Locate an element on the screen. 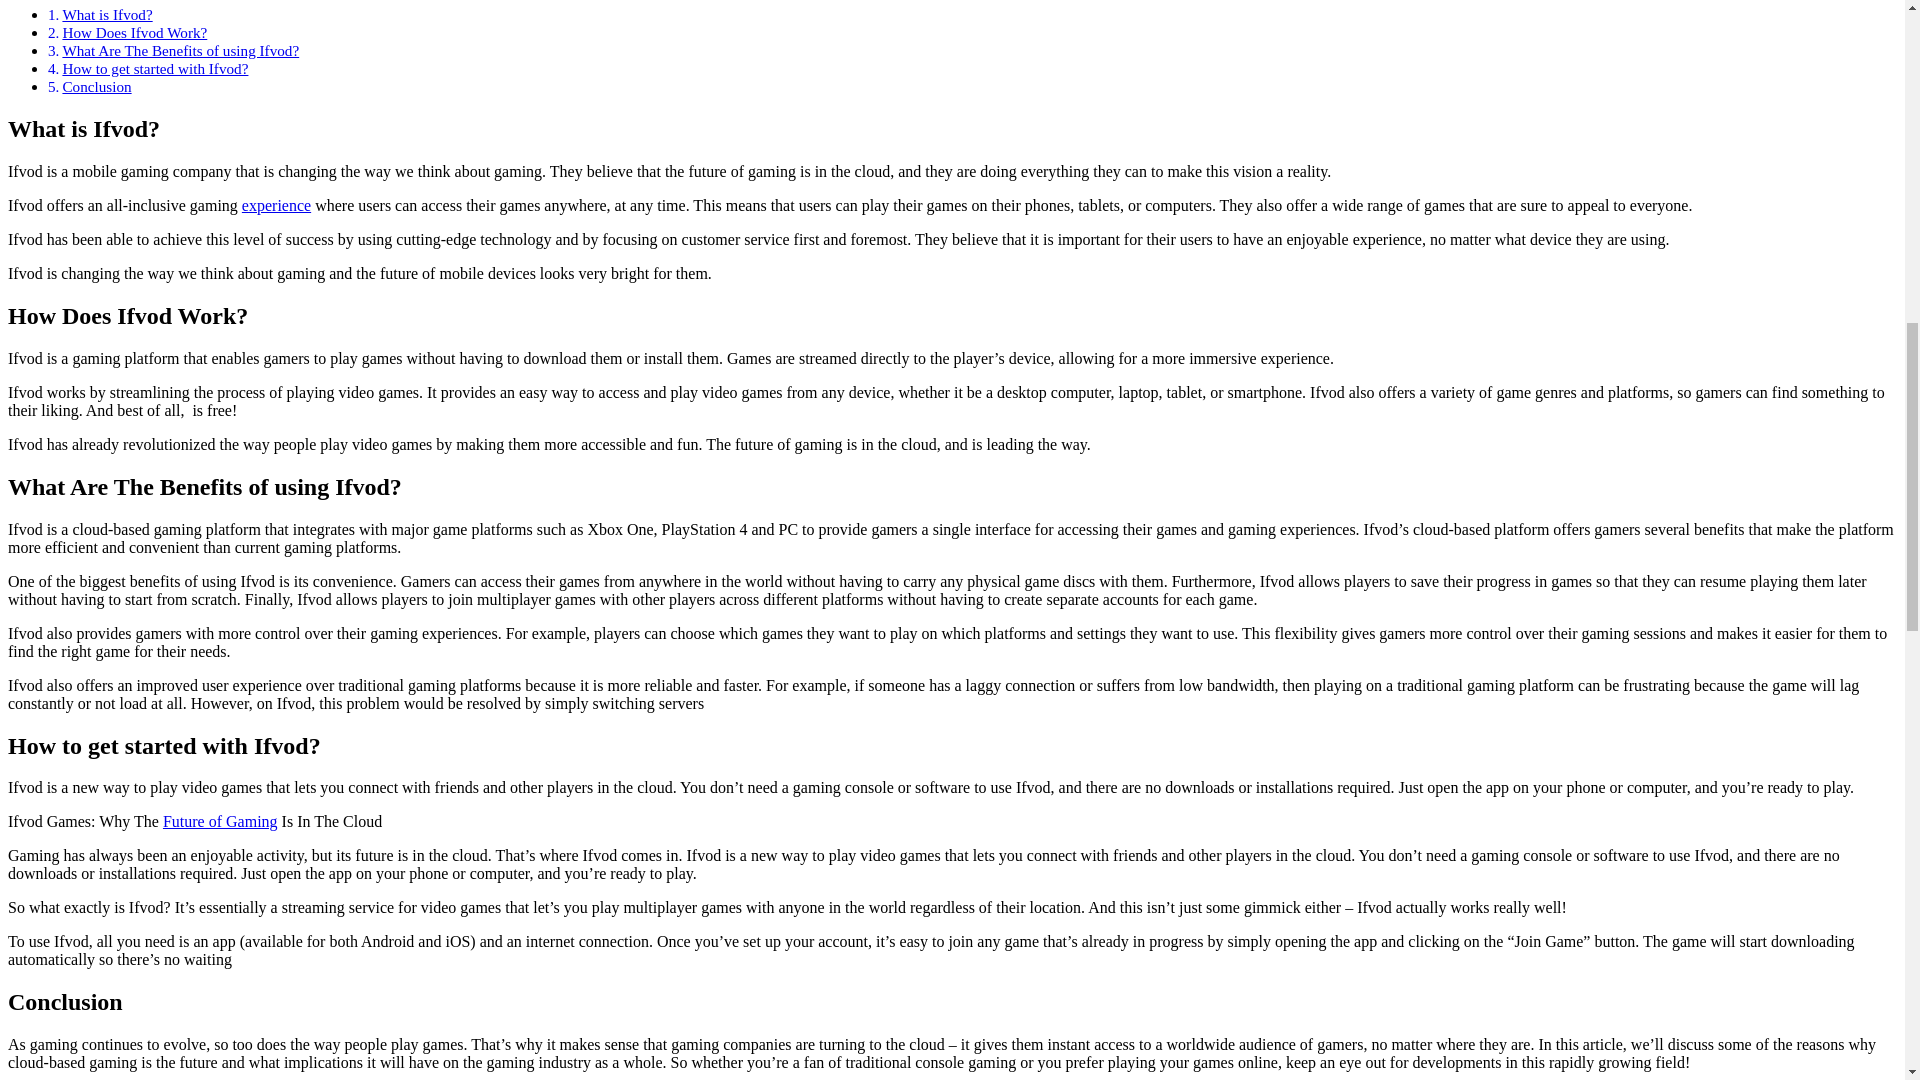 The width and height of the screenshot is (1920, 1080). experience is located at coordinates (276, 204).